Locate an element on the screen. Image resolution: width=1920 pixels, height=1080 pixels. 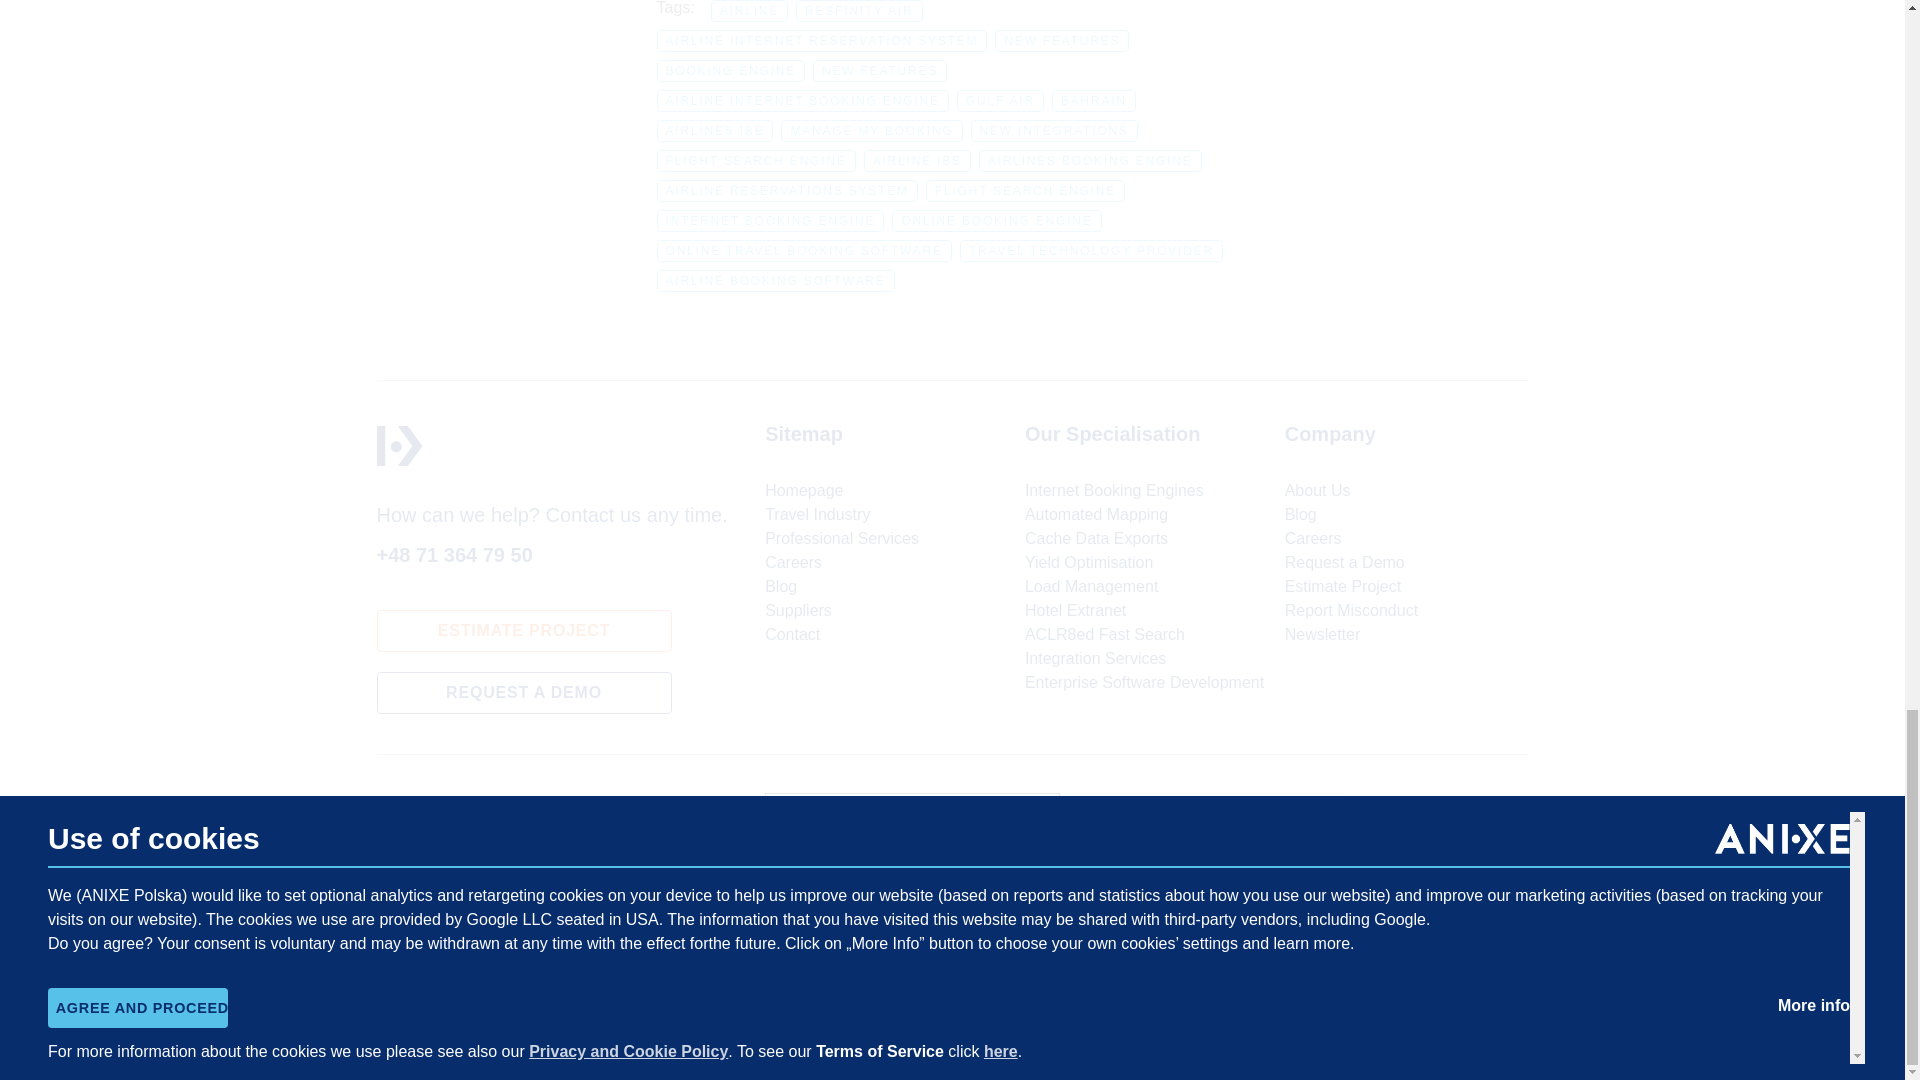
BAHRAIN is located at coordinates (1094, 100).